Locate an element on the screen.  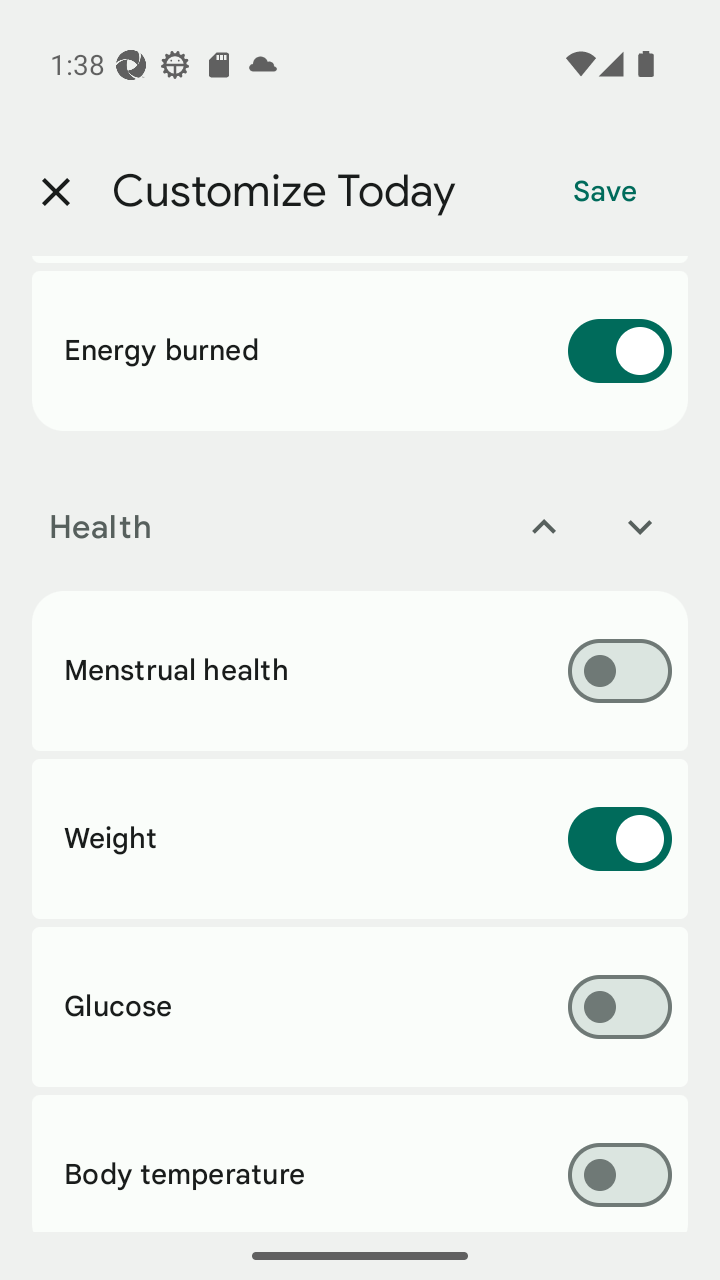
Glucose is located at coordinates (360, 1006).